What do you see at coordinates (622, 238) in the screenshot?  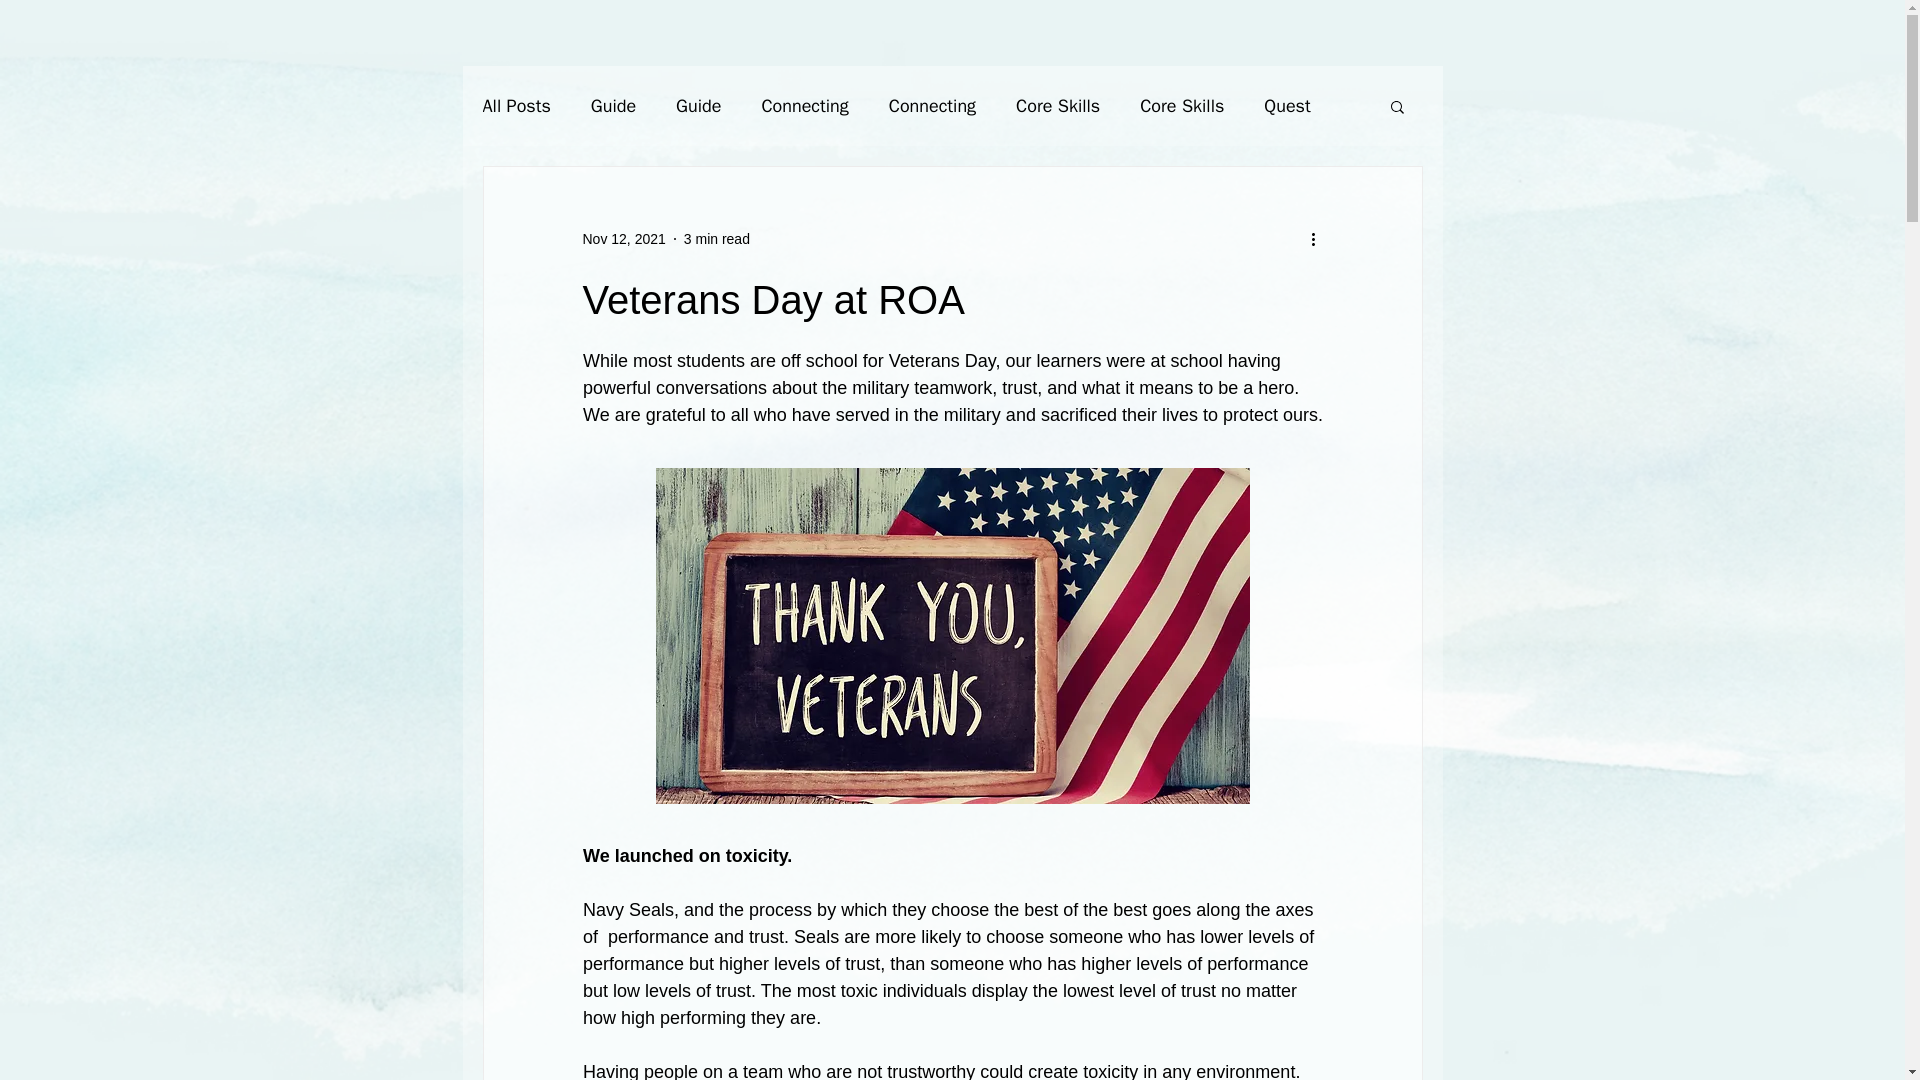 I see `Nov 12, 2021` at bounding box center [622, 238].